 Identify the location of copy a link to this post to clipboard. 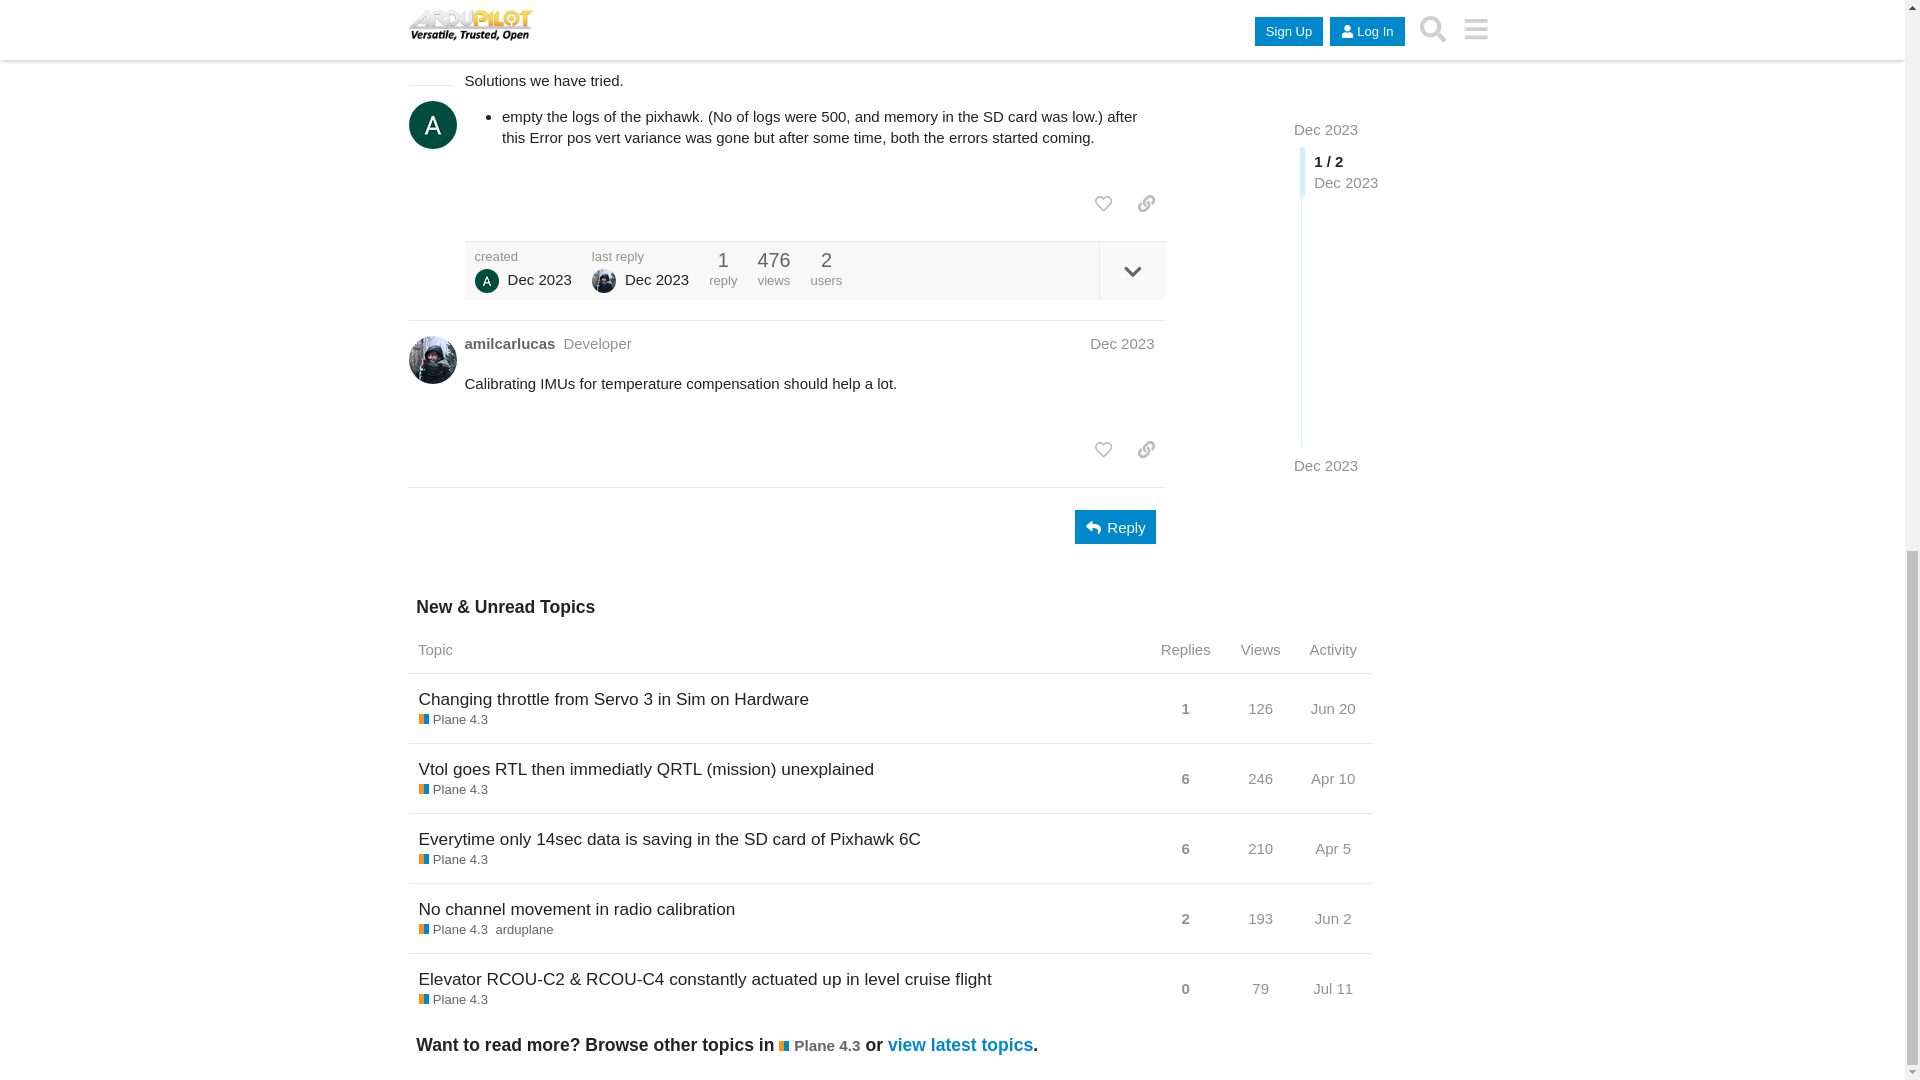
(1146, 204).